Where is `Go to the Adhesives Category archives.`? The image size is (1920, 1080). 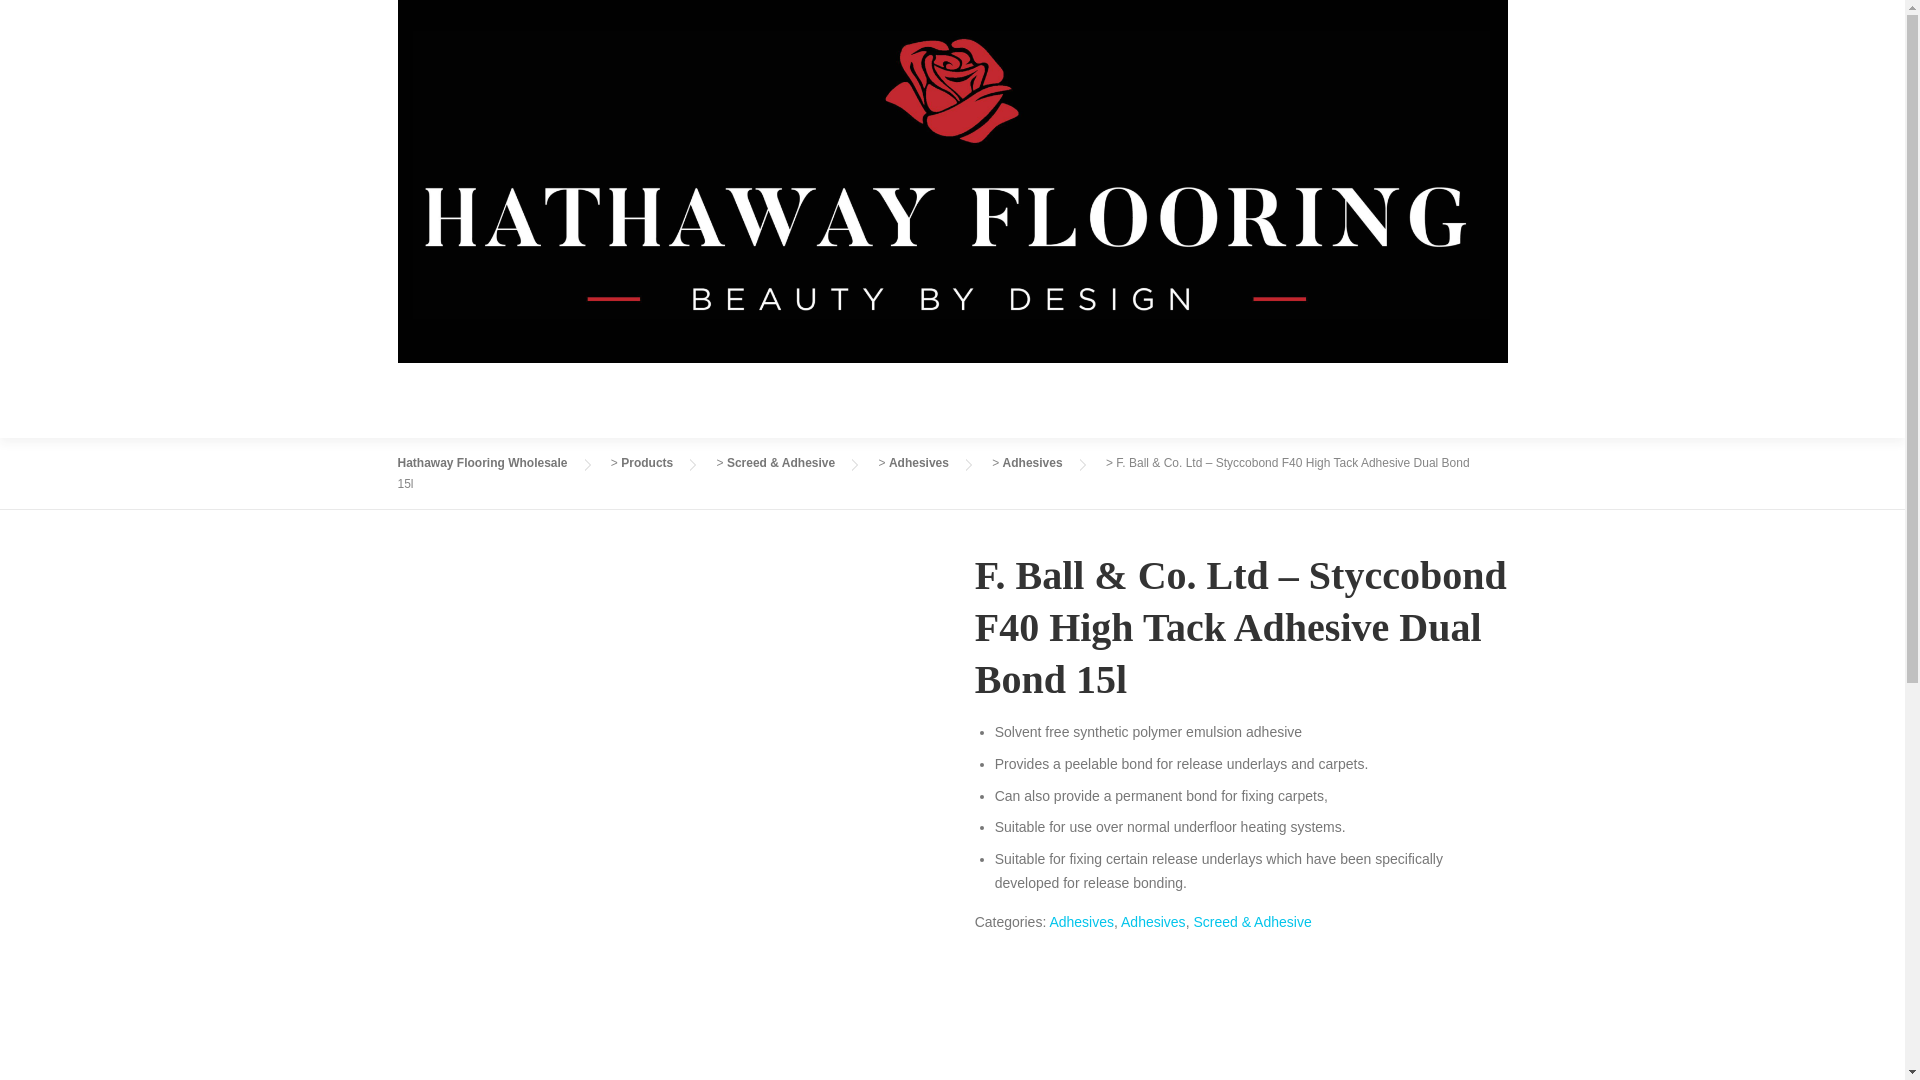 Go to the Adhesives Category archives. is located at coordinates (918, 462).